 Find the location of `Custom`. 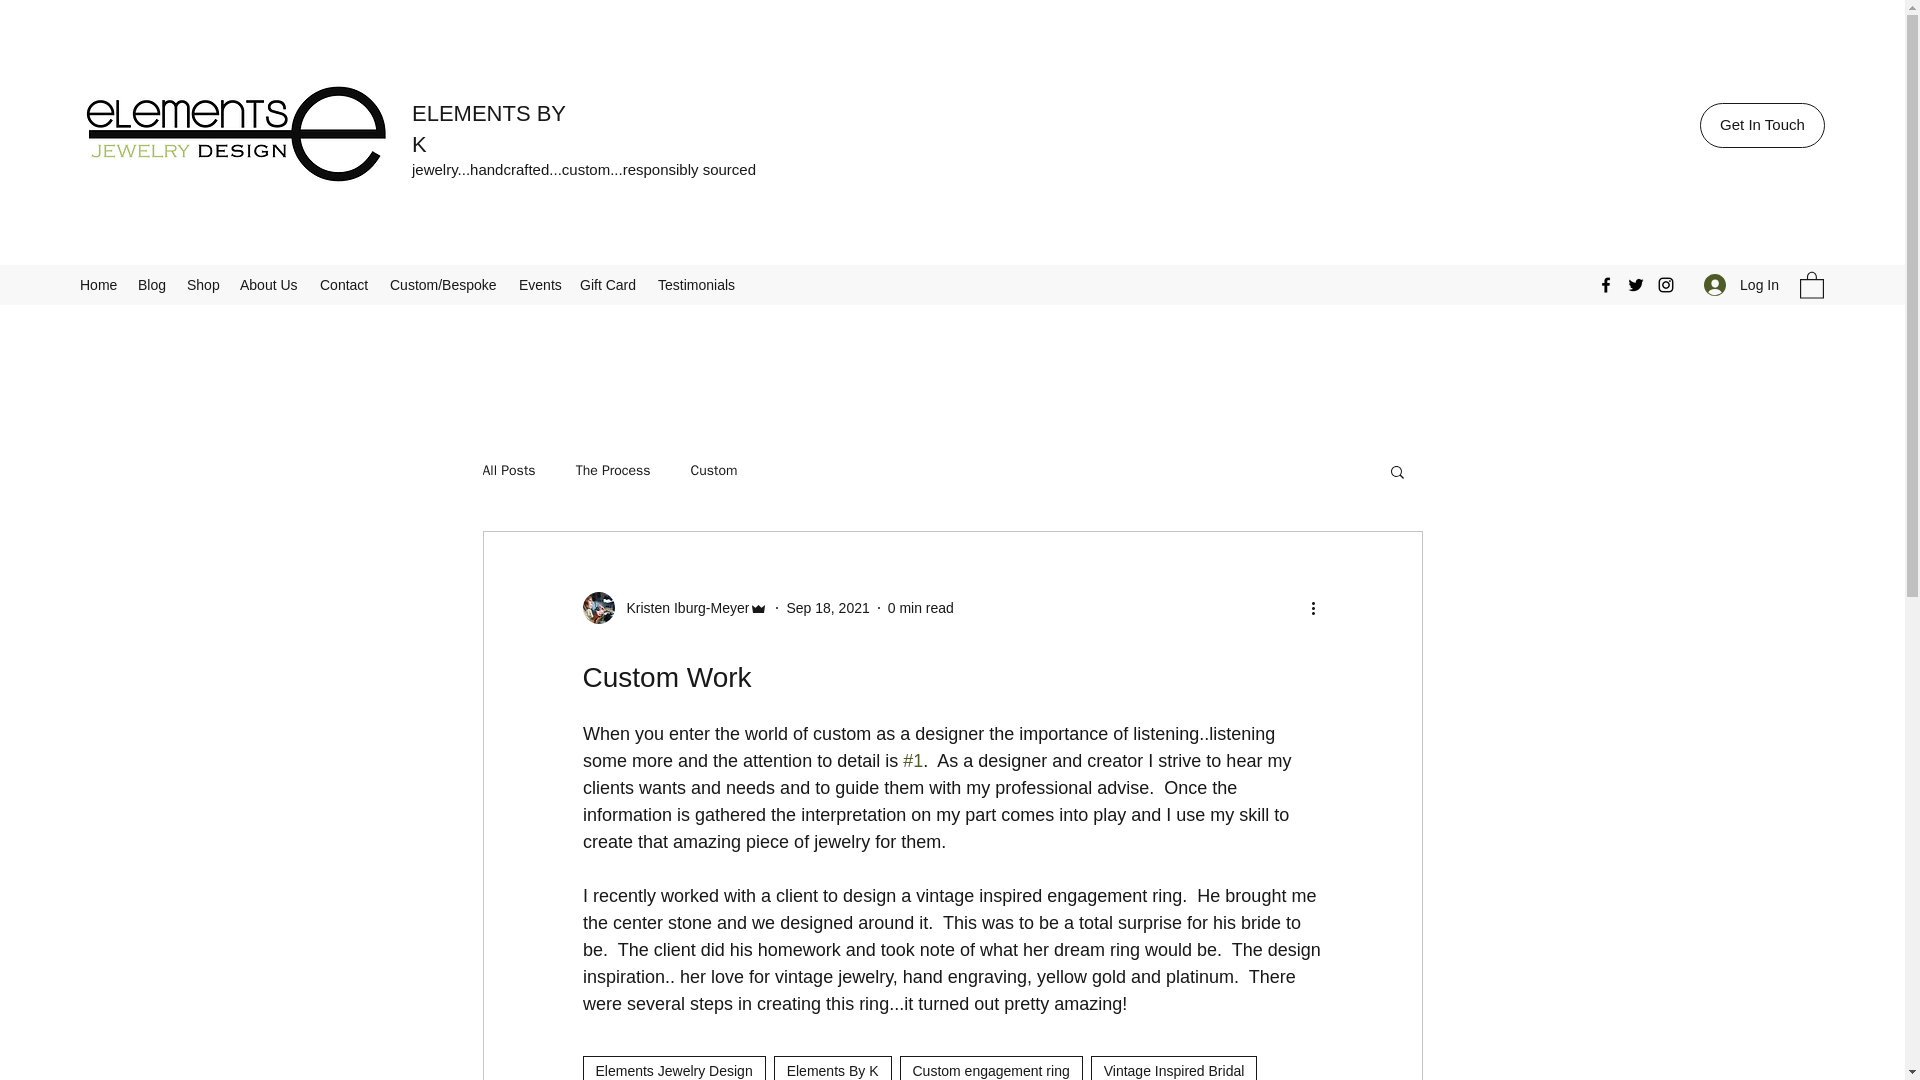

Custom is located at coordinates (714, 470).